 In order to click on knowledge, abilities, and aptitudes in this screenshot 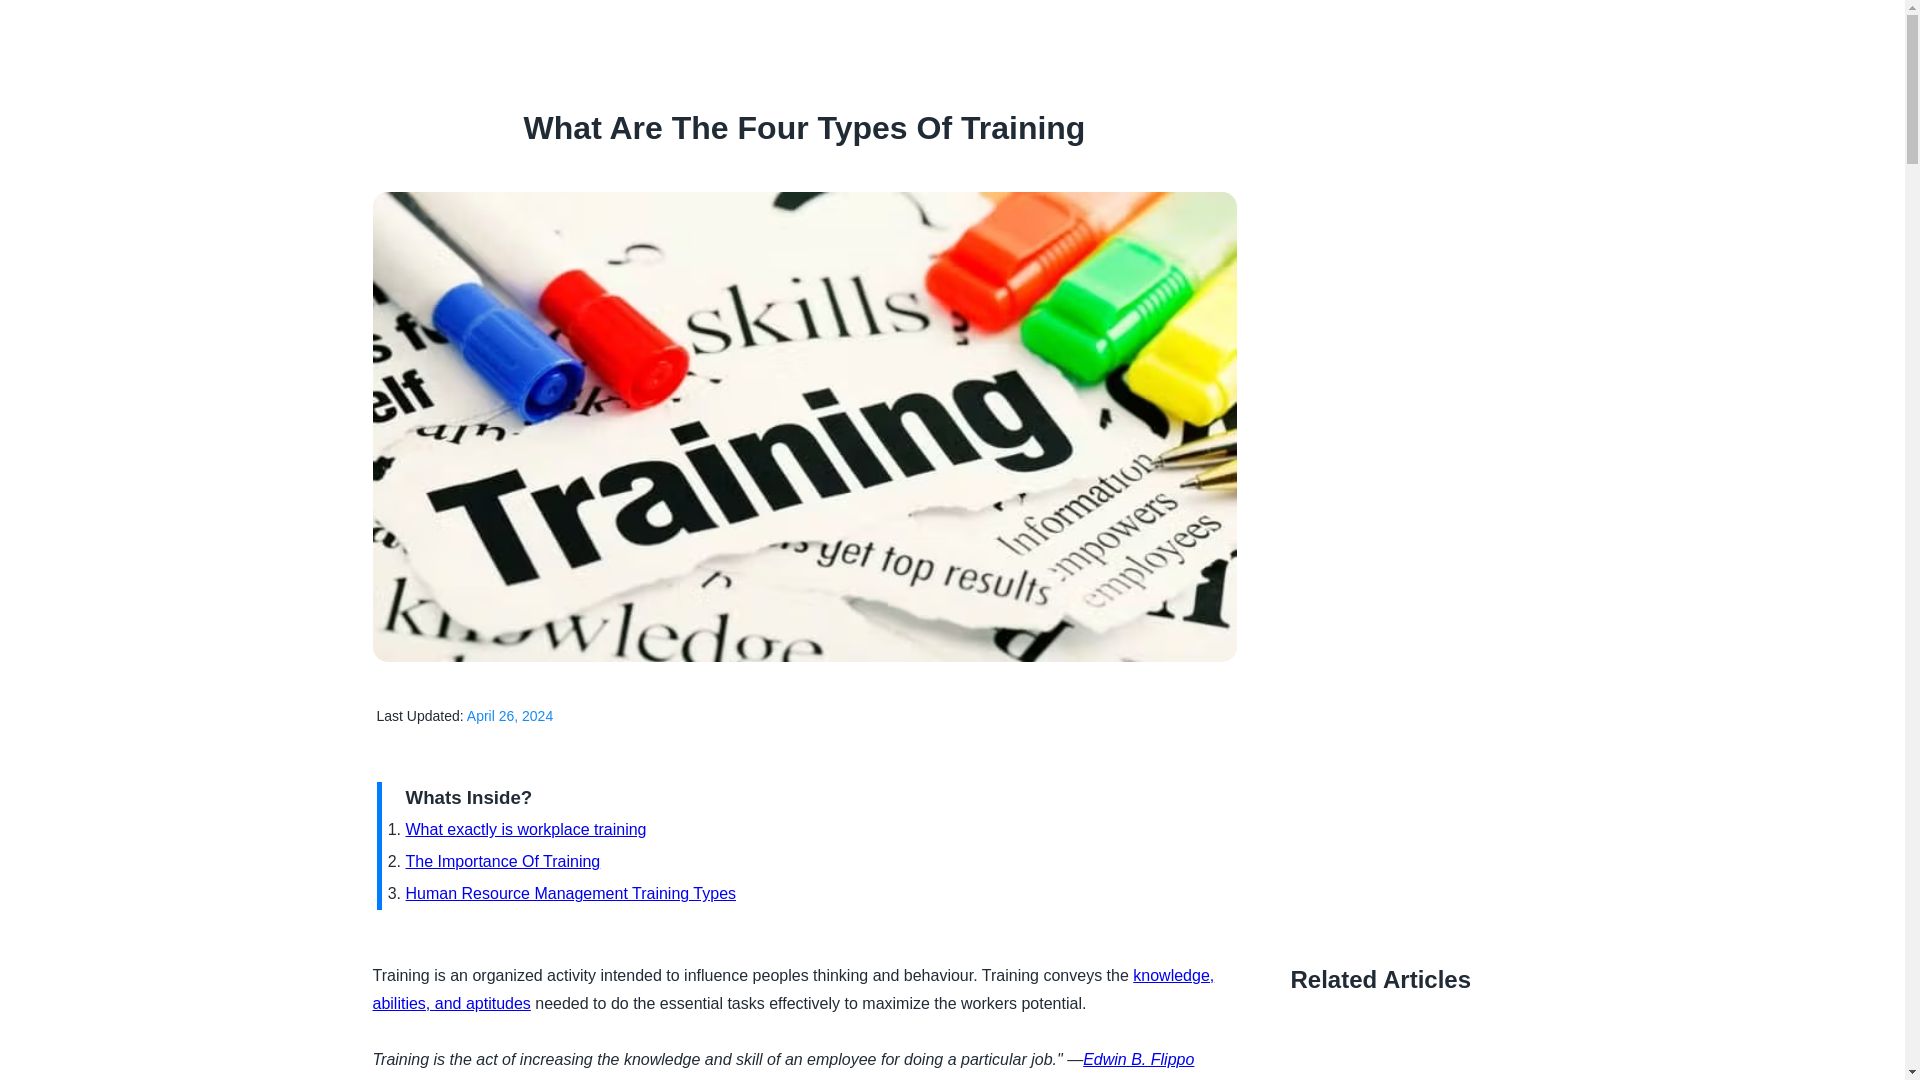, I will do `click(792, 988)`.